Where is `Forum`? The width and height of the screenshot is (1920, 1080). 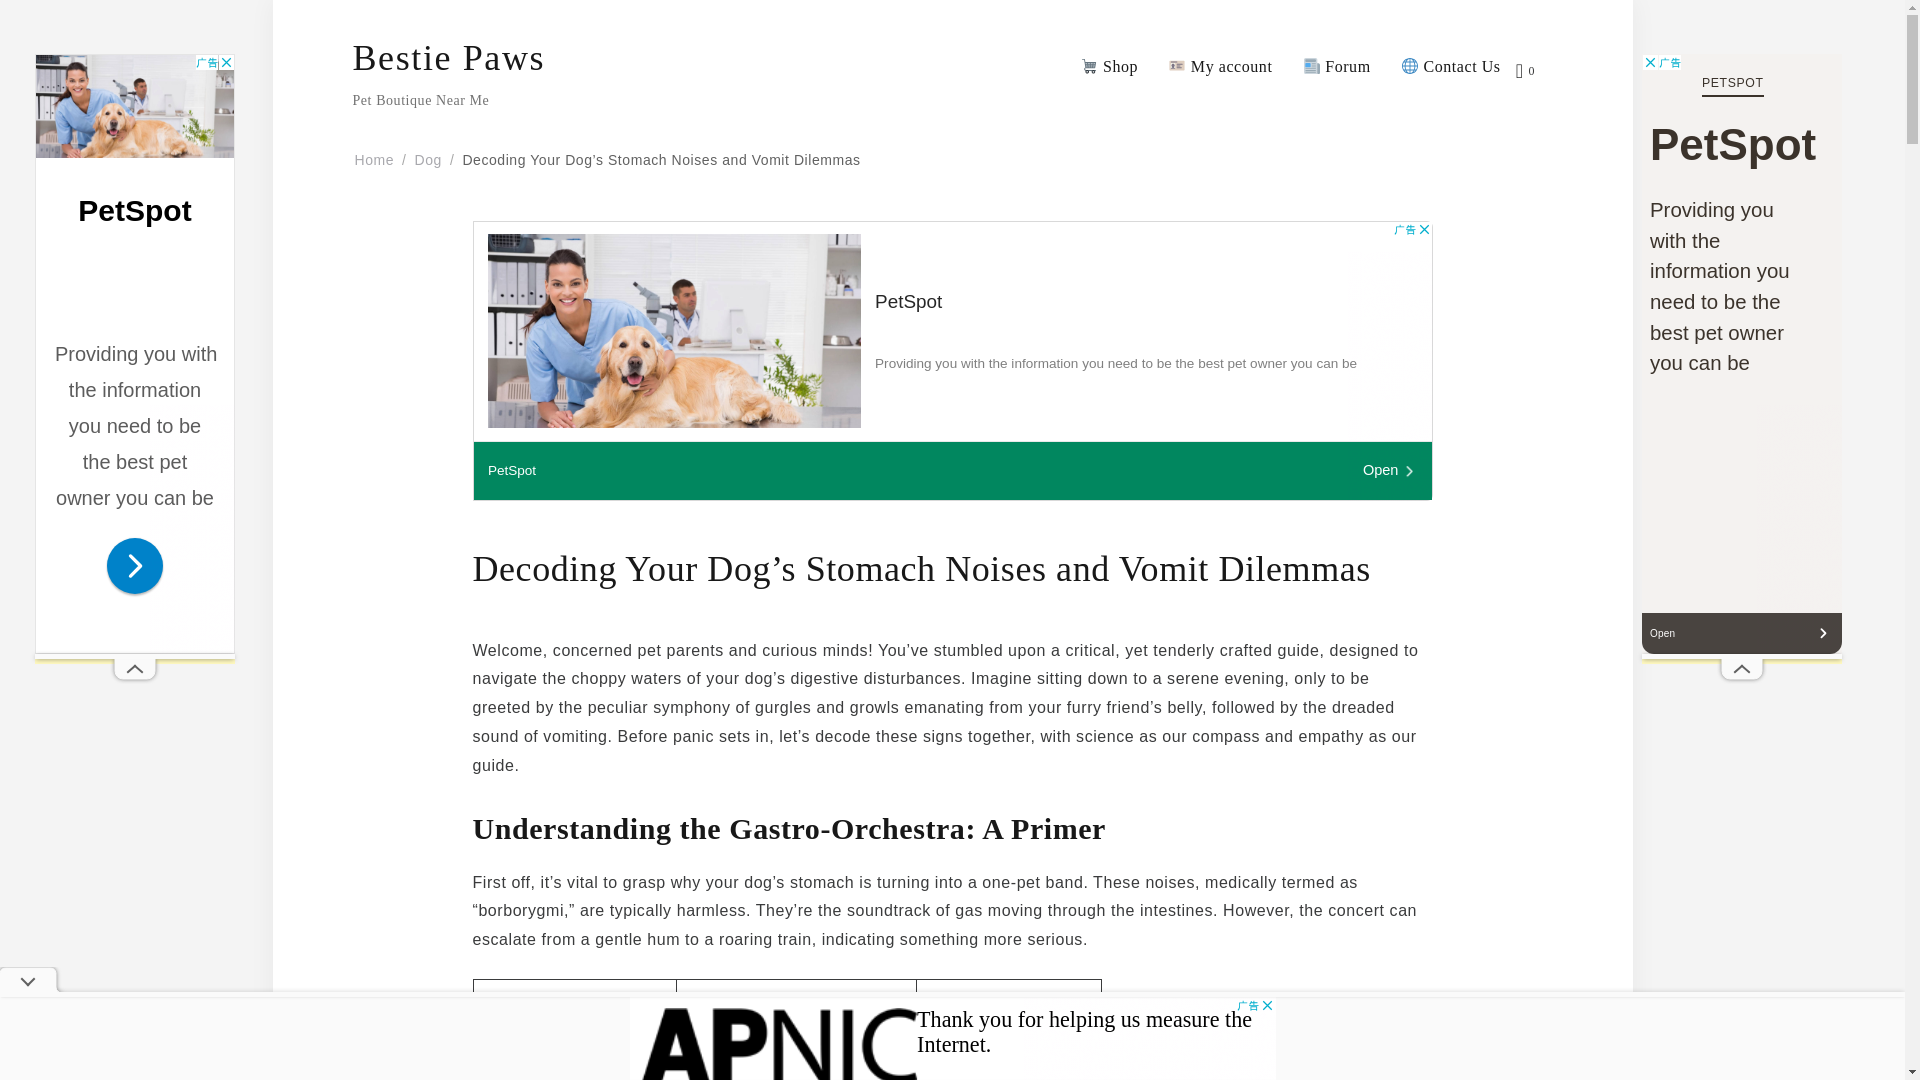
Forum is located at coordinates (1335, 67).